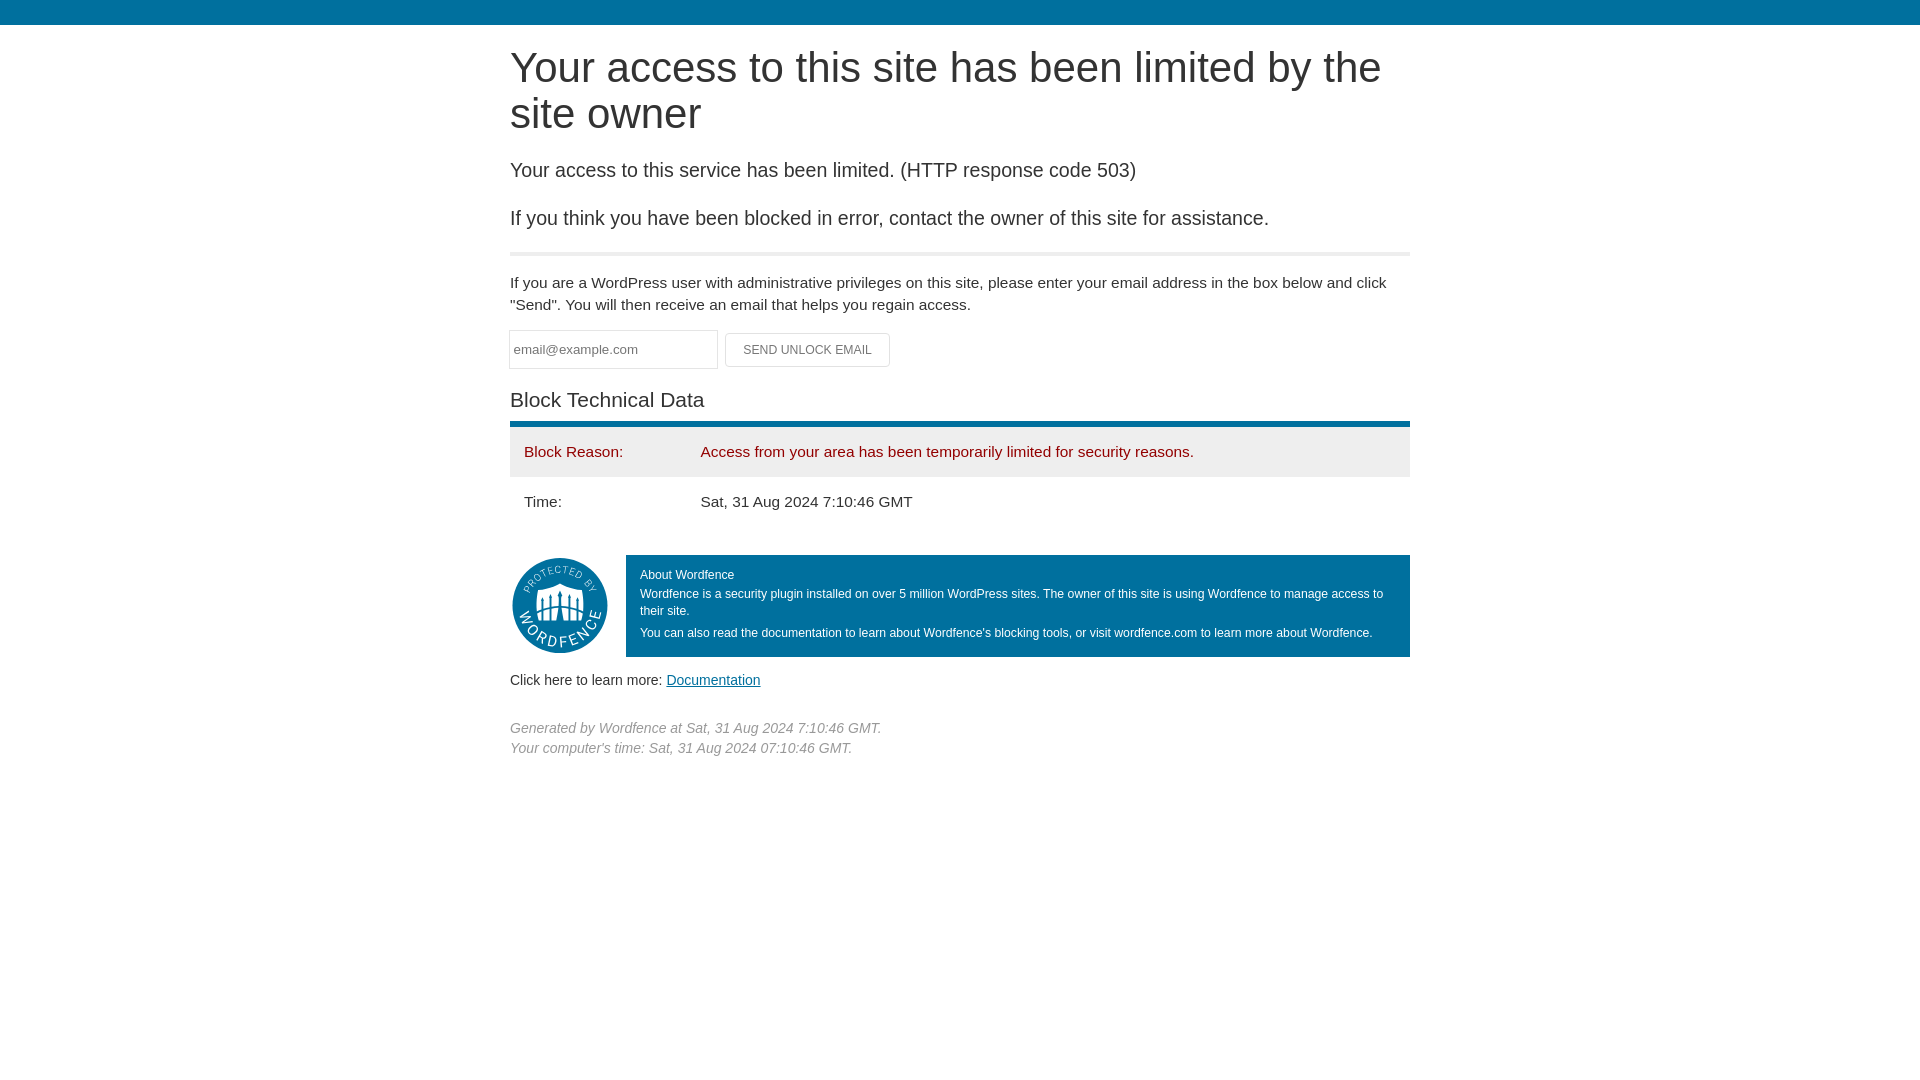 This screenshot has height=1080, width=1920. What do you see at coordinates (808, 350) in the screenshot?
I see `Send Unlock Email` at bounding box center [808, 350].